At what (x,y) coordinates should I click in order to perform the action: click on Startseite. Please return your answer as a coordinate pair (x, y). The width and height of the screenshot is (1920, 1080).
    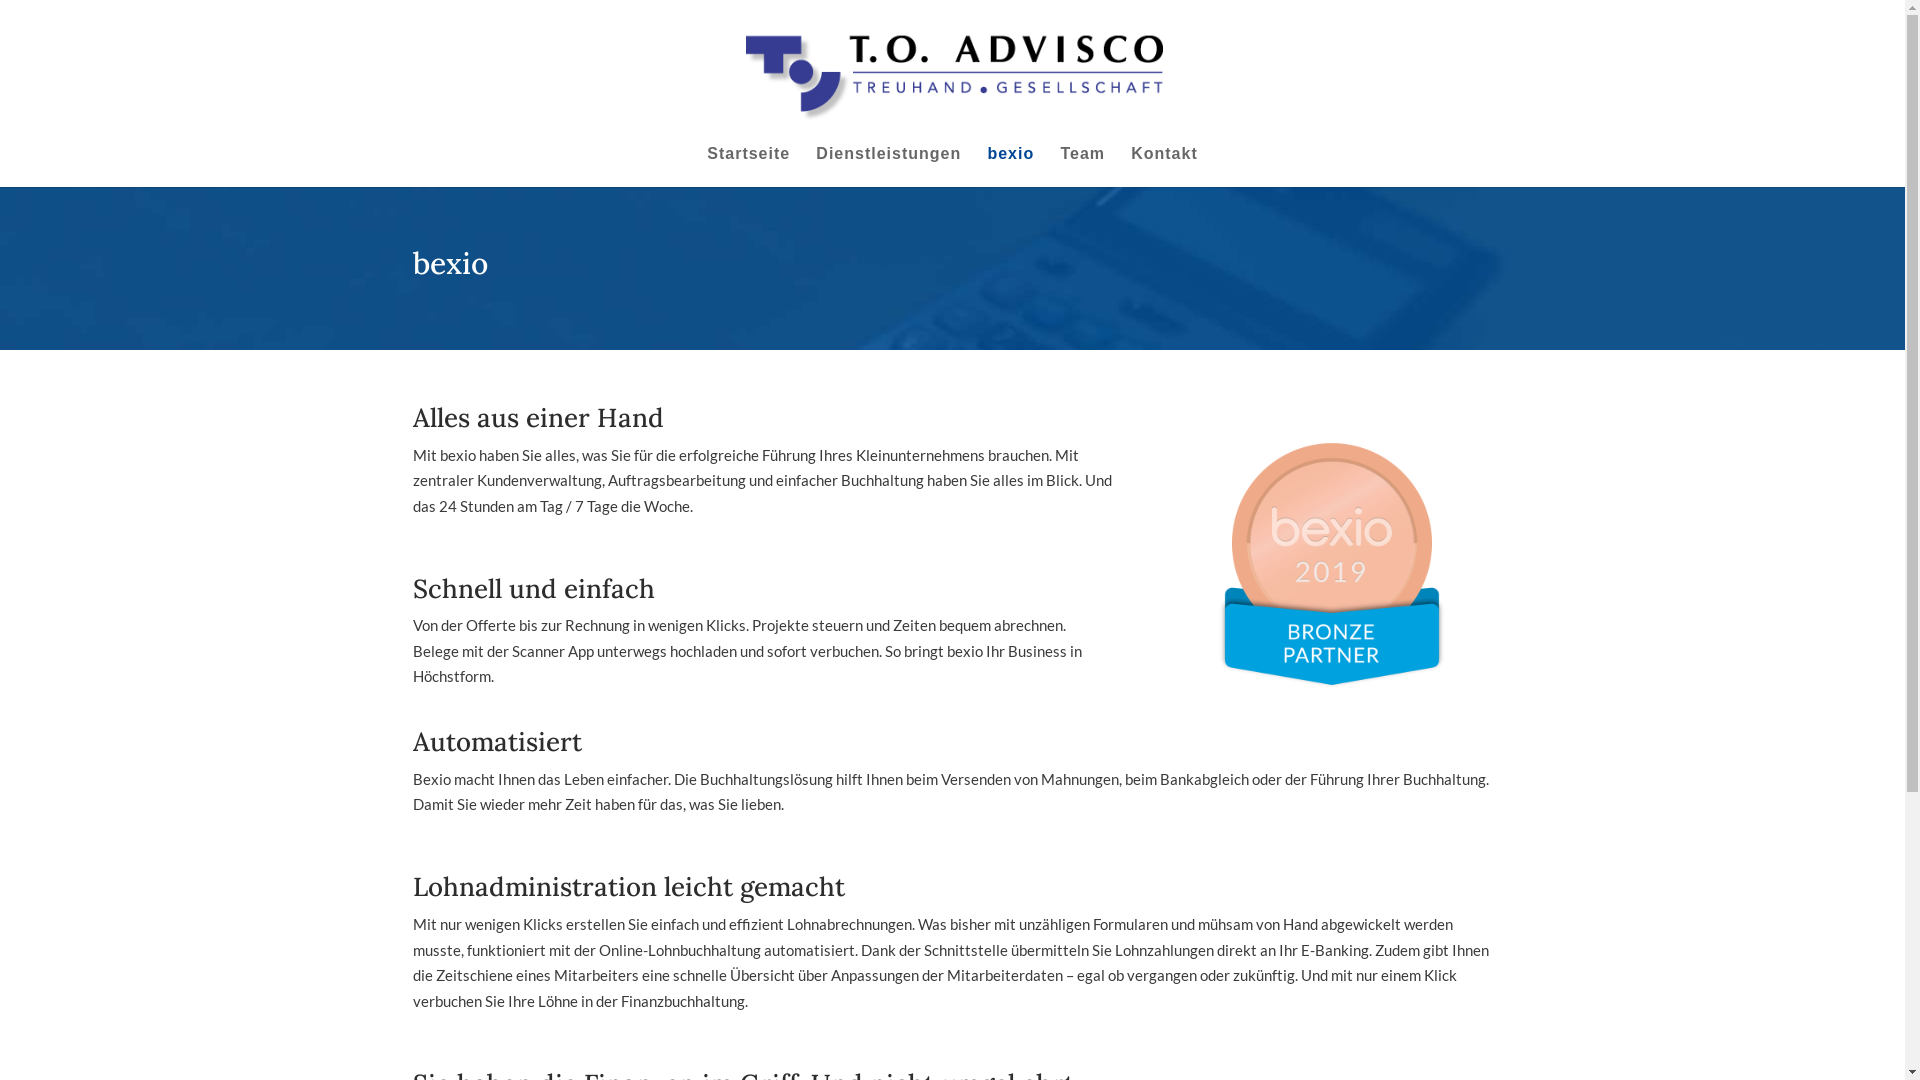
    Looking at the image, I should click on (748, 166).